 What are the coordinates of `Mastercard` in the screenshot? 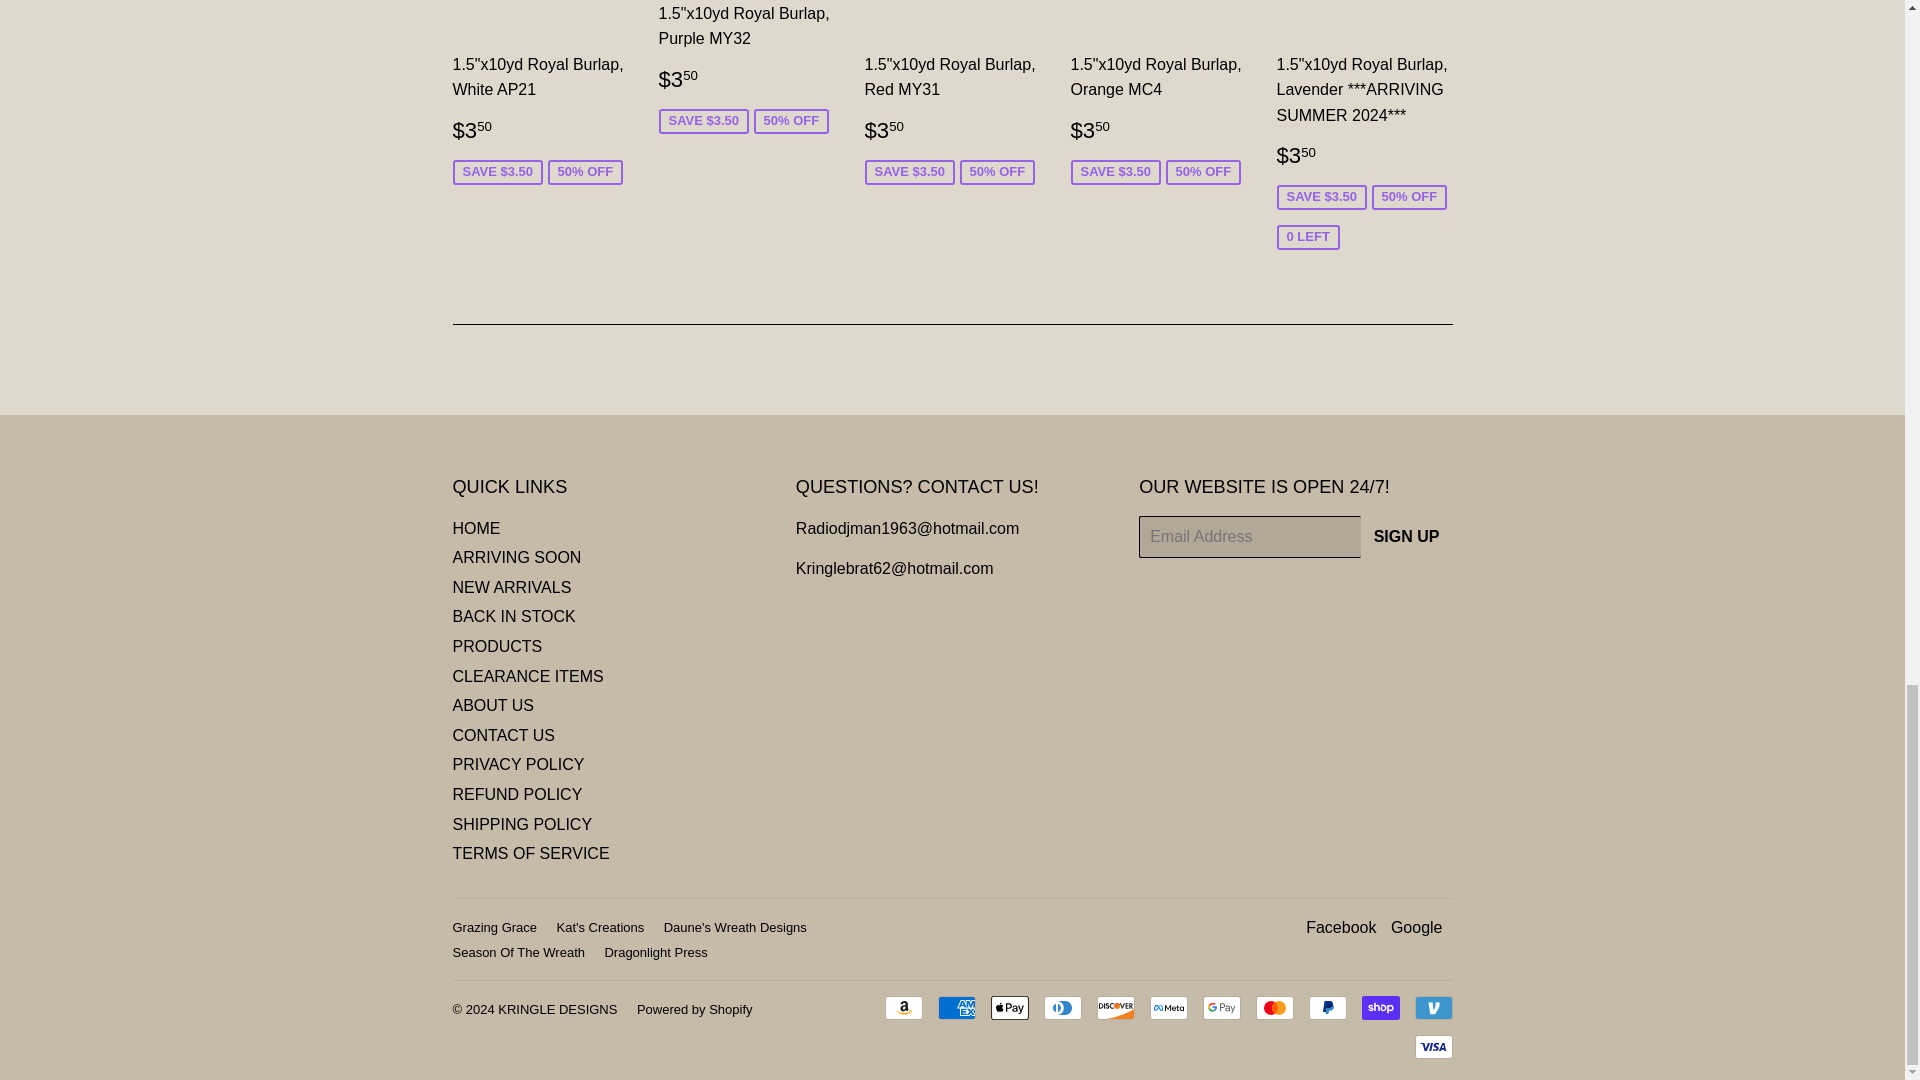 It's located at (1274, 1007).